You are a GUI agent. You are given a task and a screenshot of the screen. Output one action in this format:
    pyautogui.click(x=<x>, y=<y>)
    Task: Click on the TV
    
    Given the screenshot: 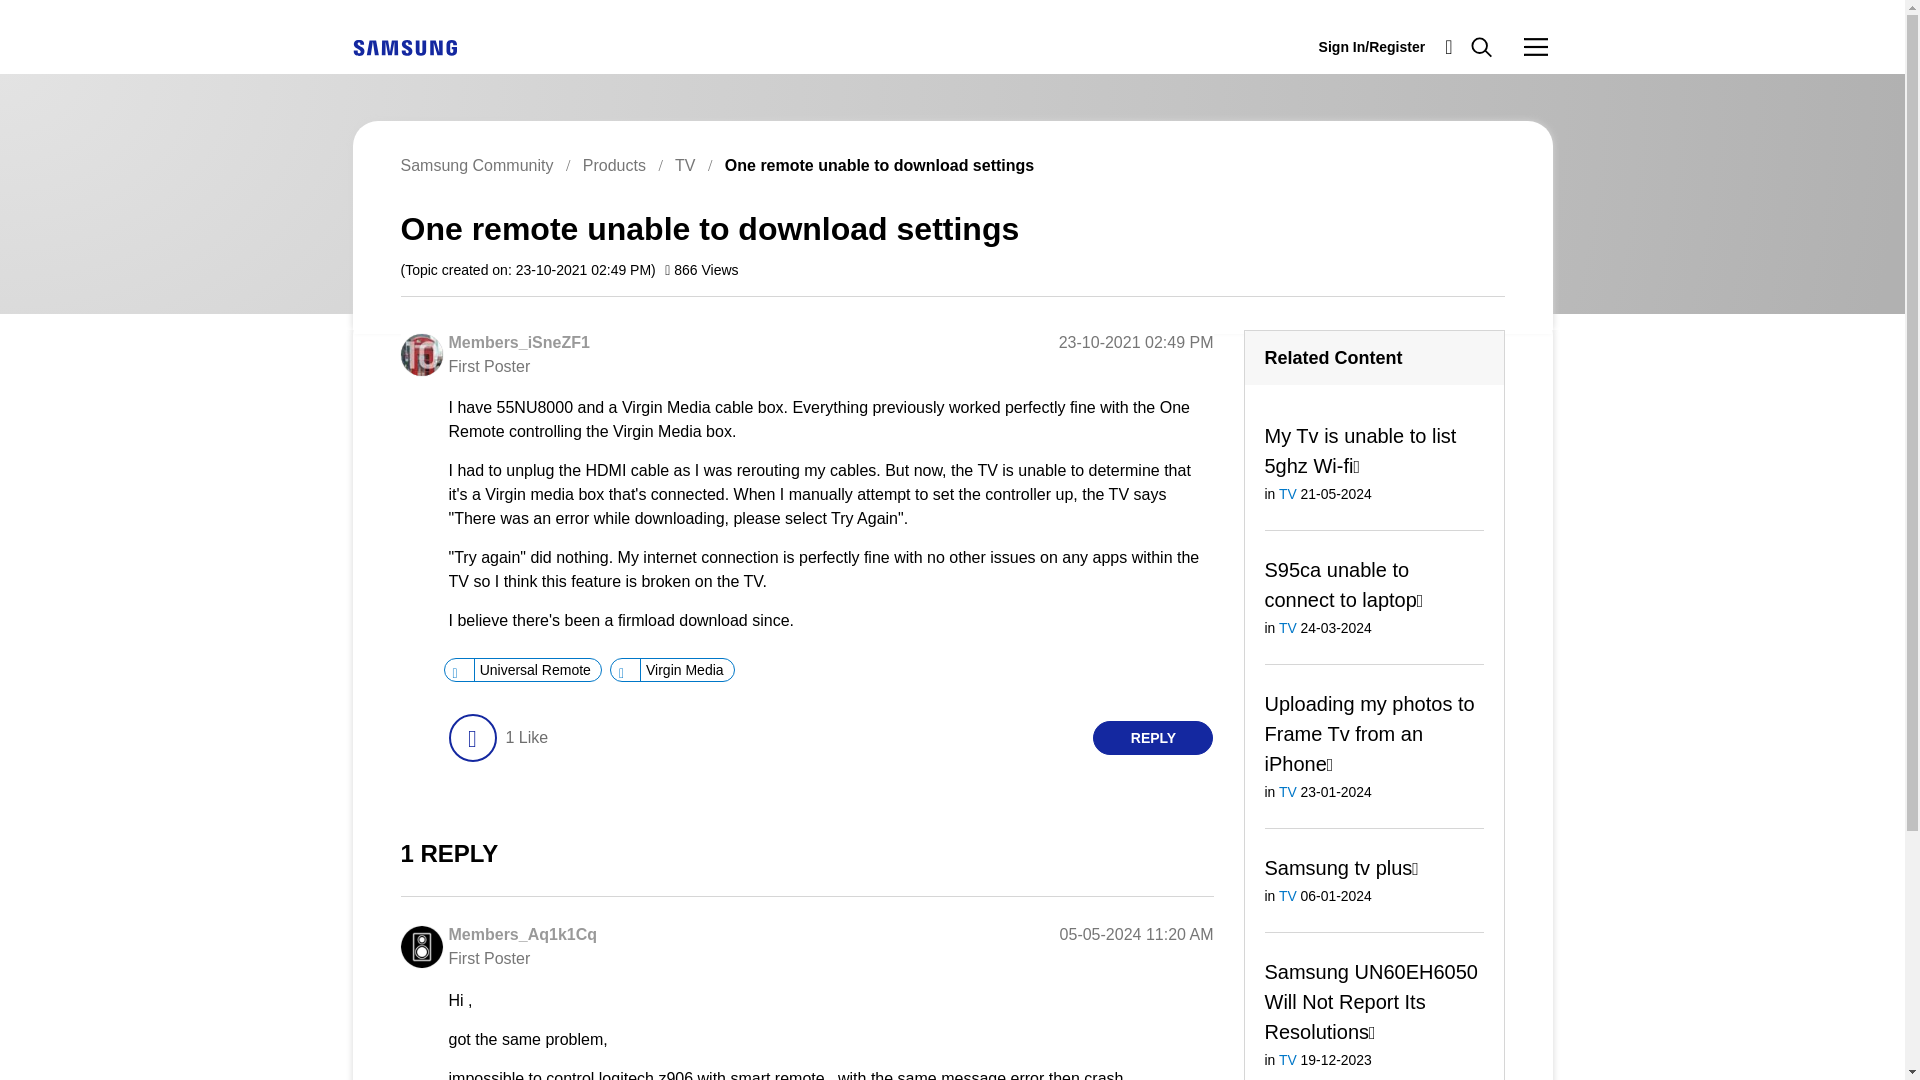 What is the action you would take?
    pyautogui.click(x=685, y=164)
    